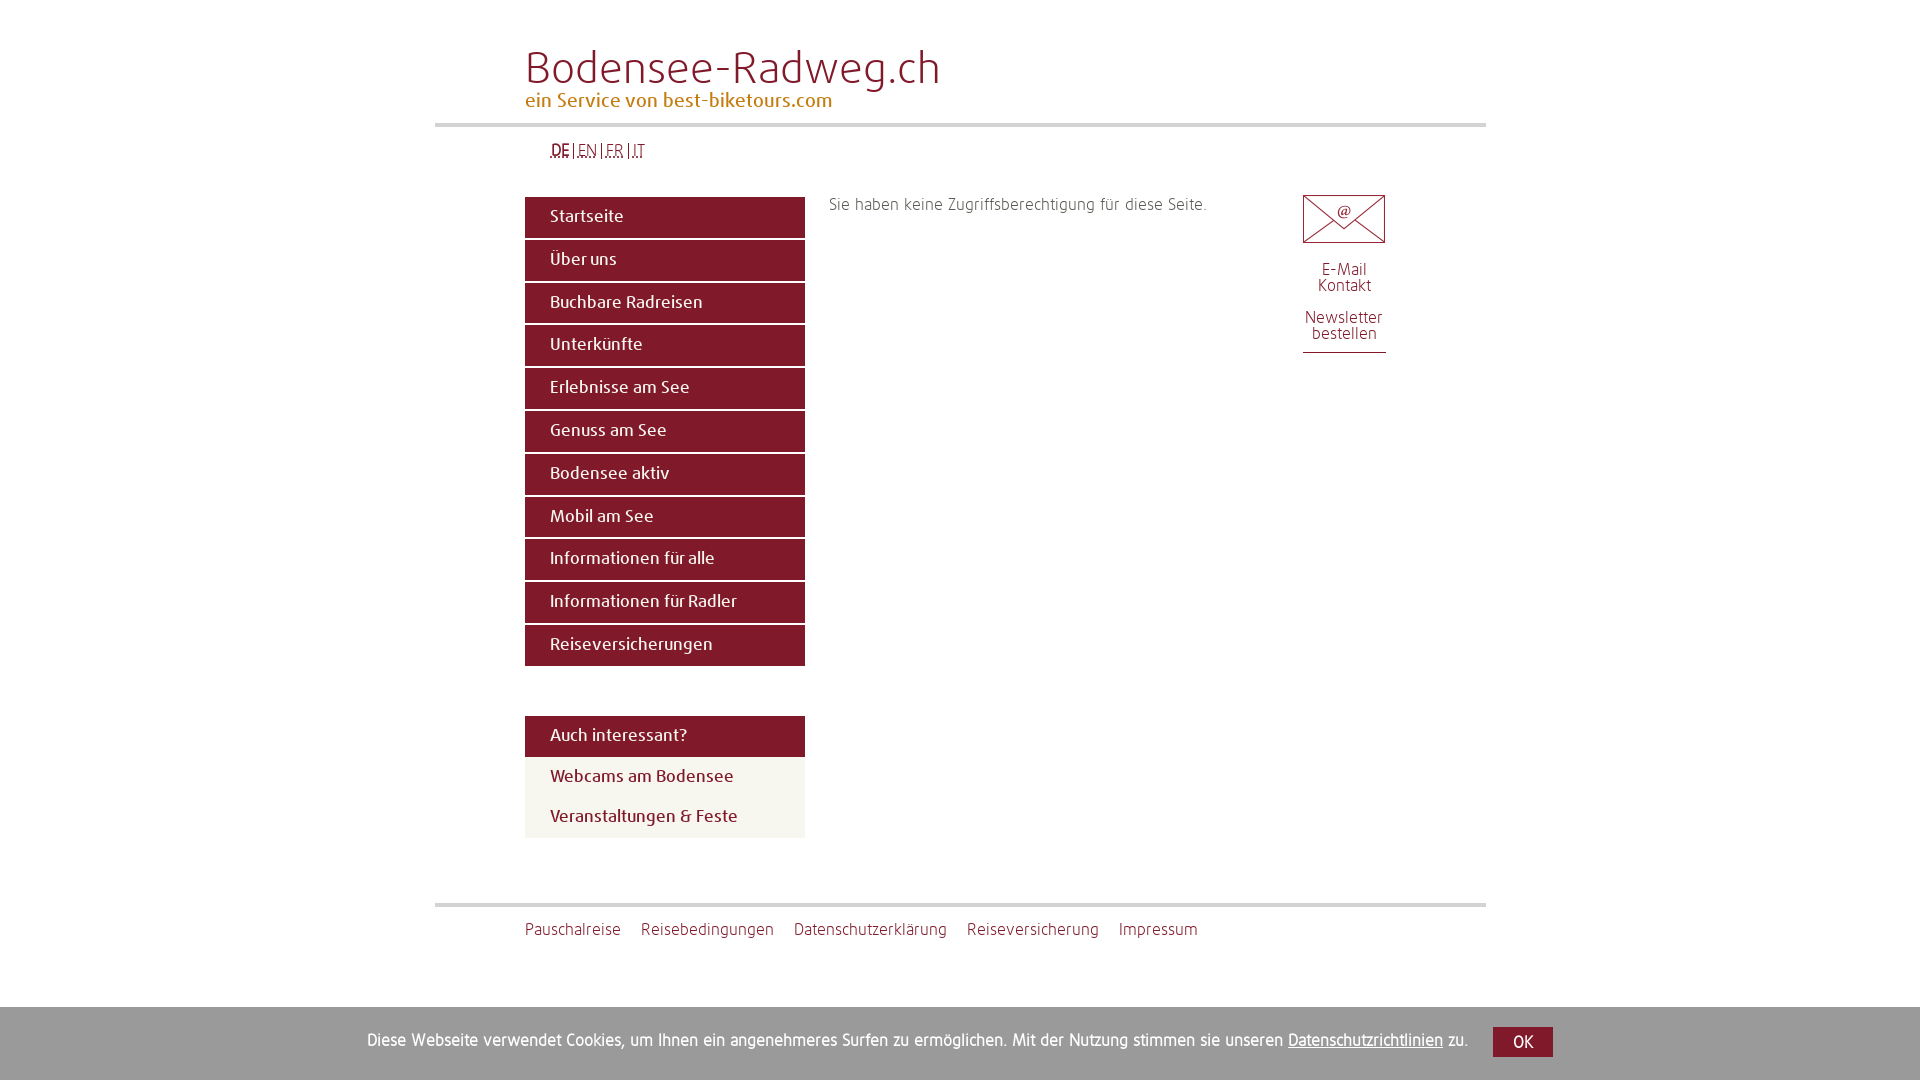 The image size is (1920, 1080). Describe the element at coordinates (663, 304) in the screenshot. I see `Buchbare Radreisen` at that location.